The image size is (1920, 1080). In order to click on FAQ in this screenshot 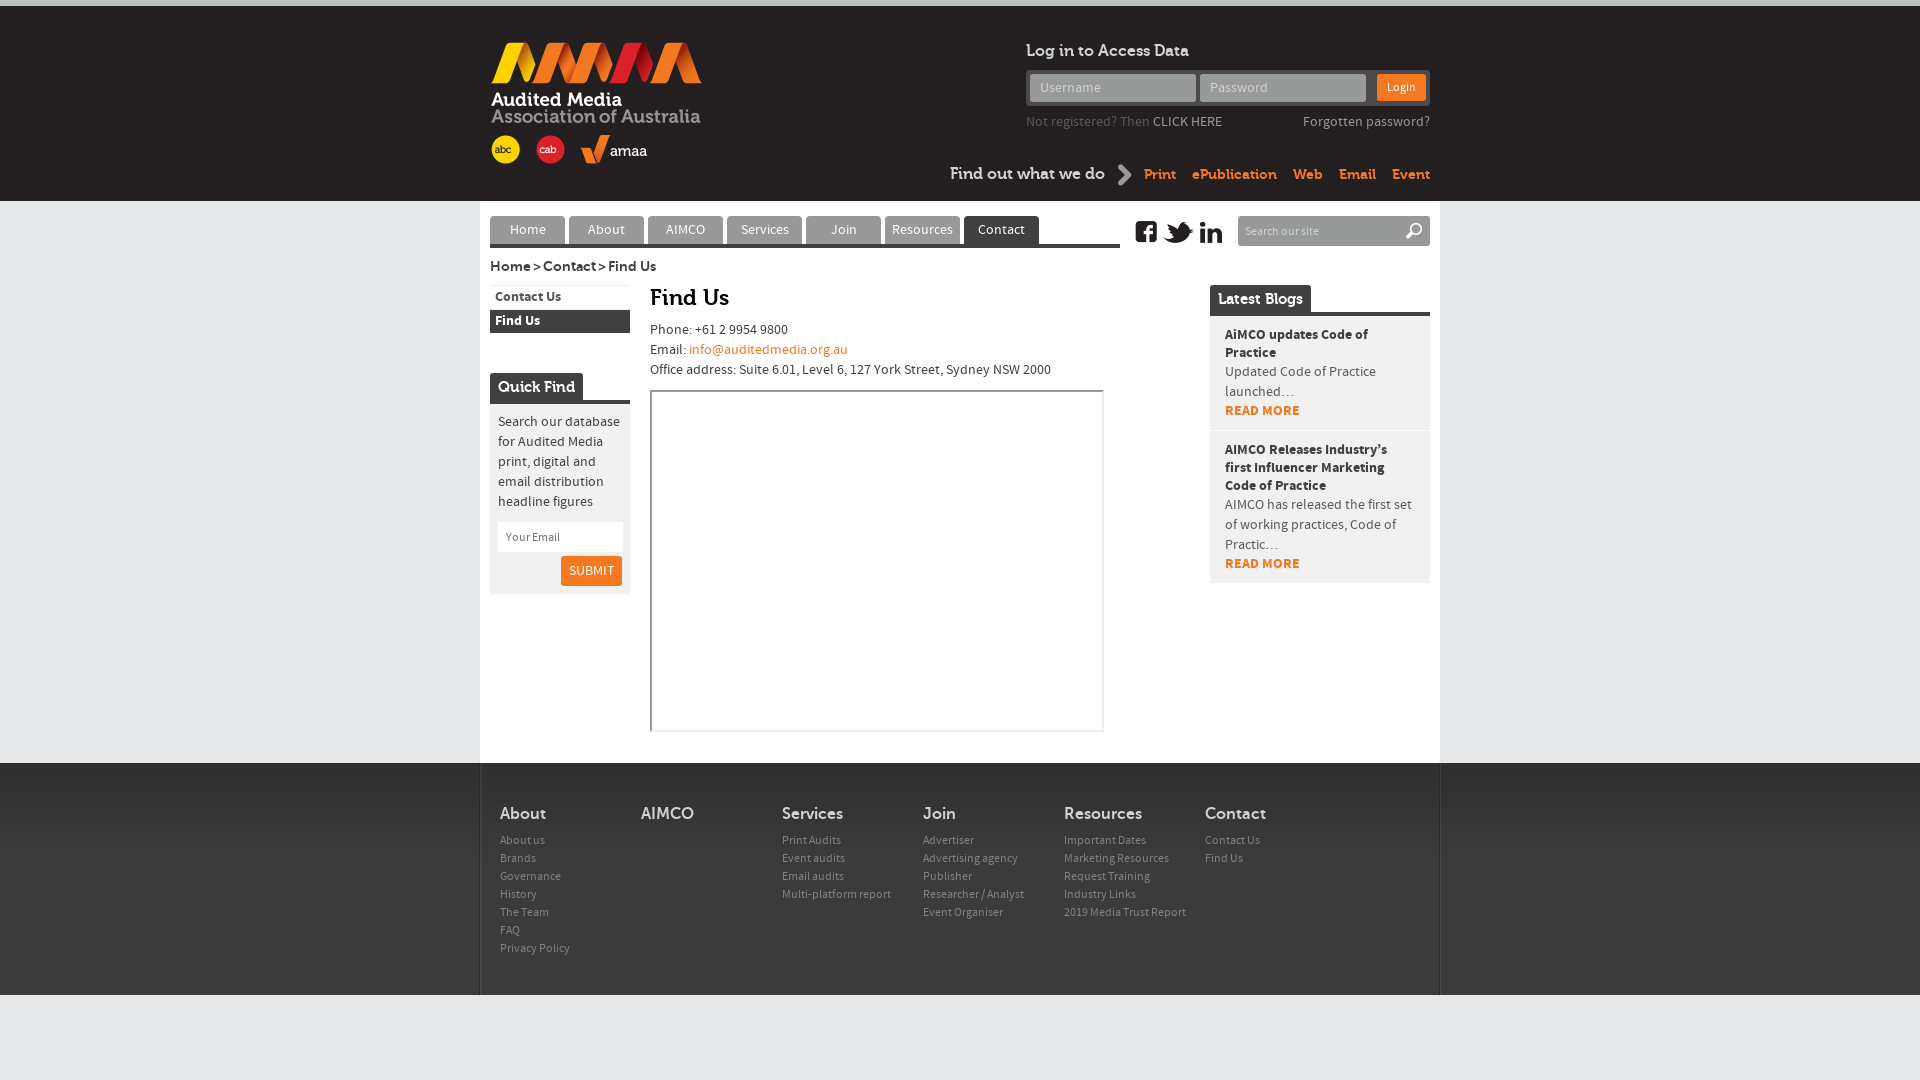, I will do `click(510, 930)`.